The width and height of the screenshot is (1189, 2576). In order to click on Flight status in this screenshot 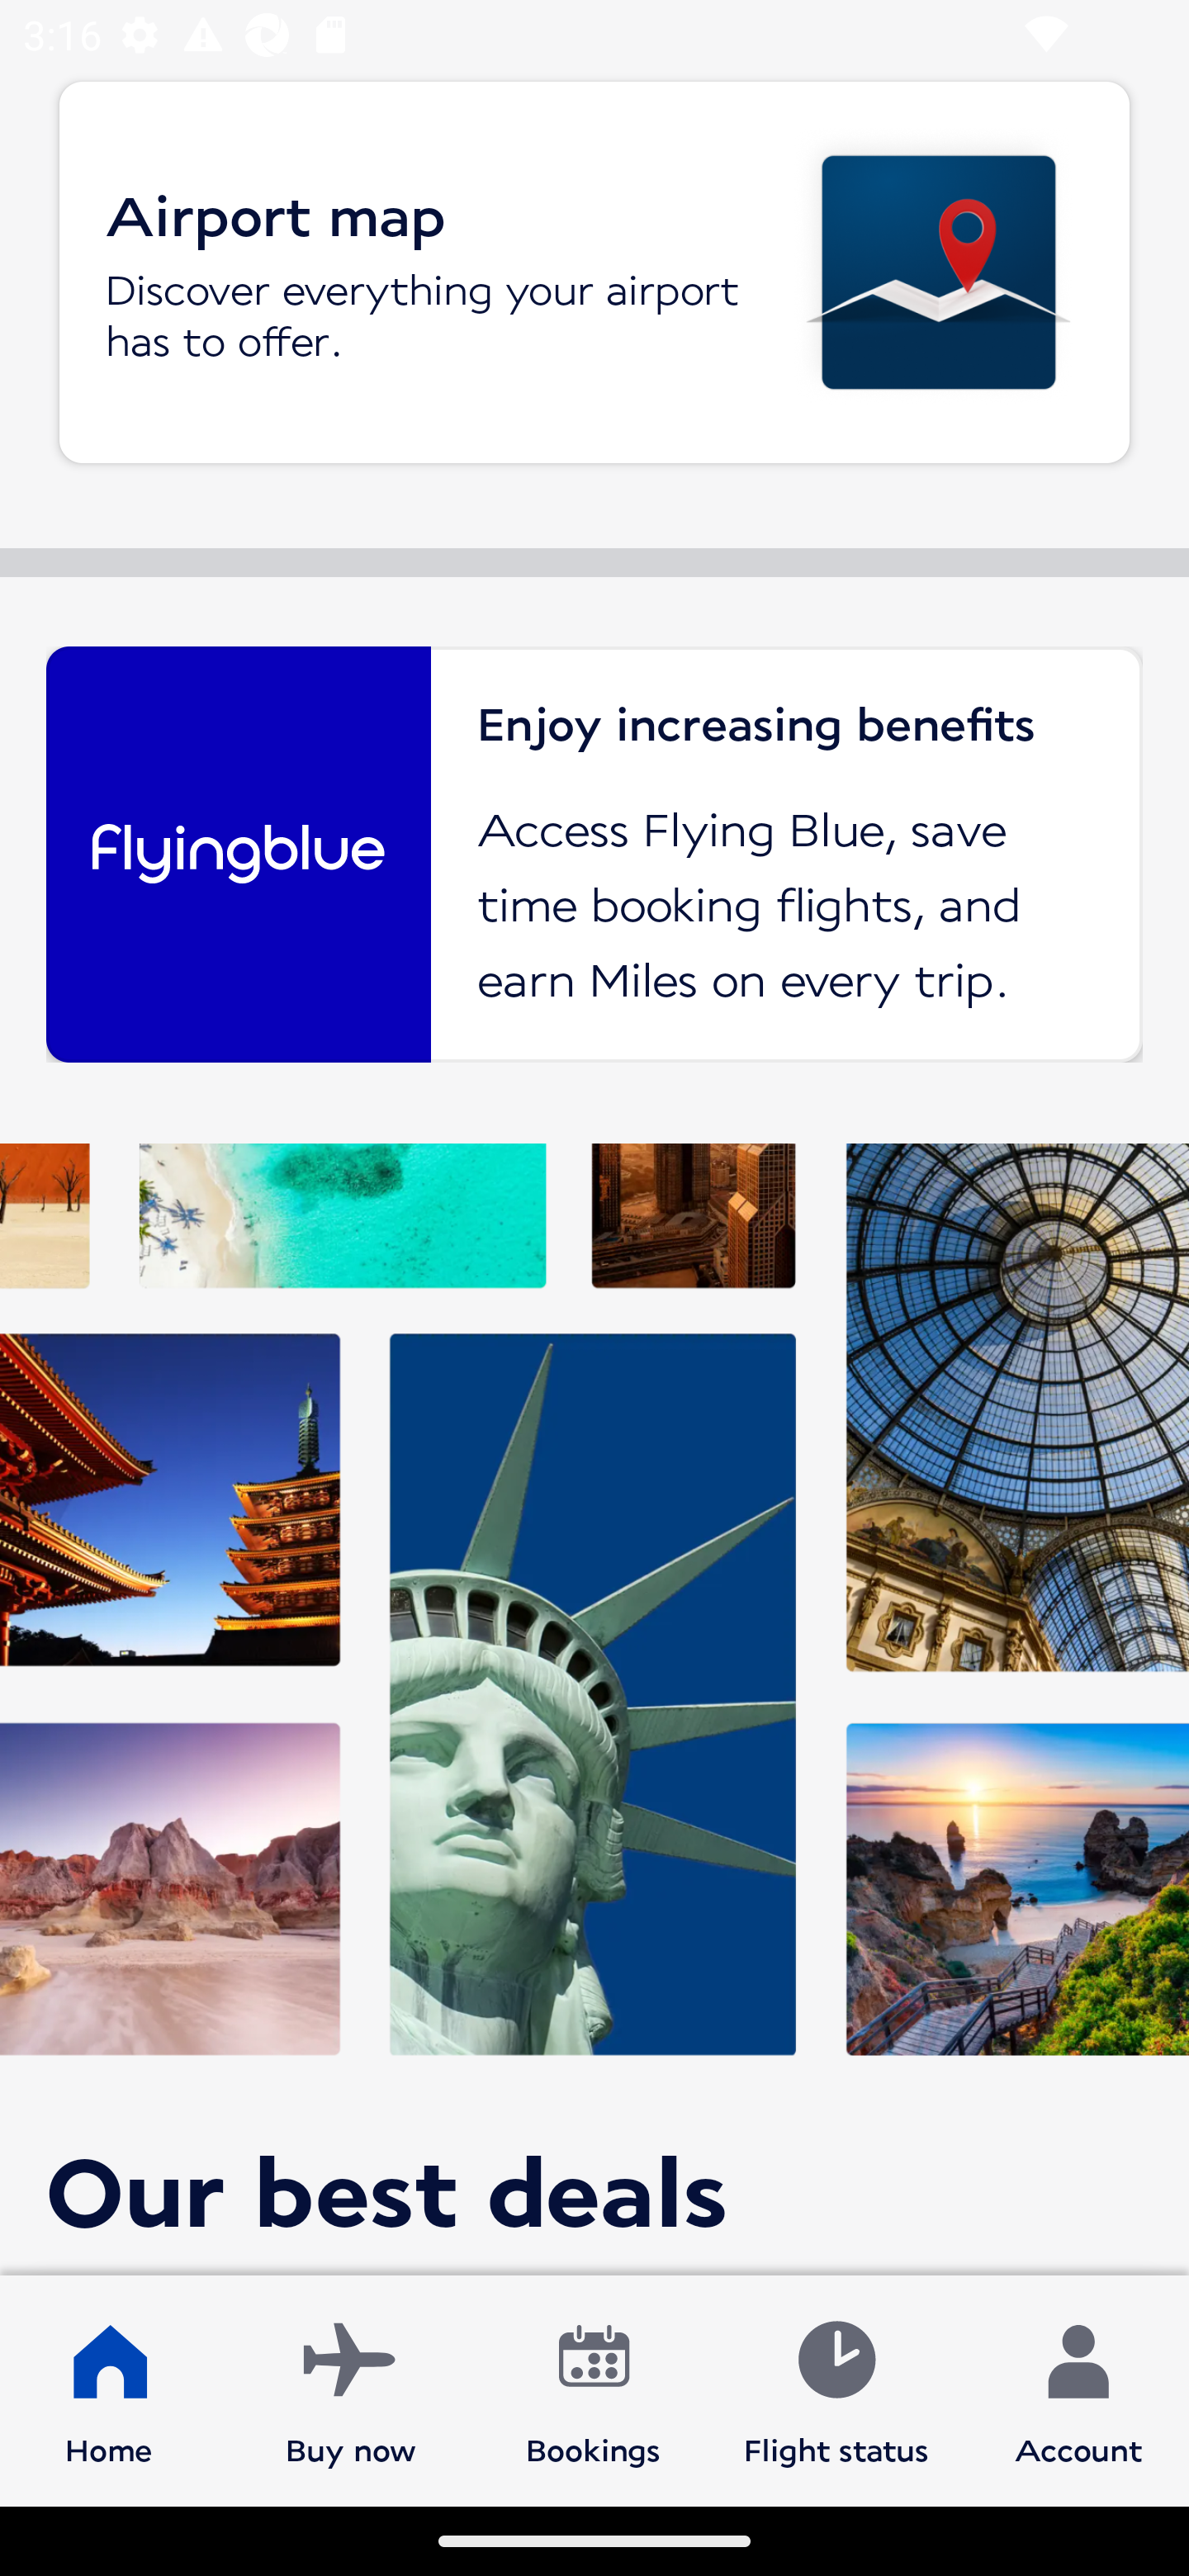, I will do `click(836, 2389)`.